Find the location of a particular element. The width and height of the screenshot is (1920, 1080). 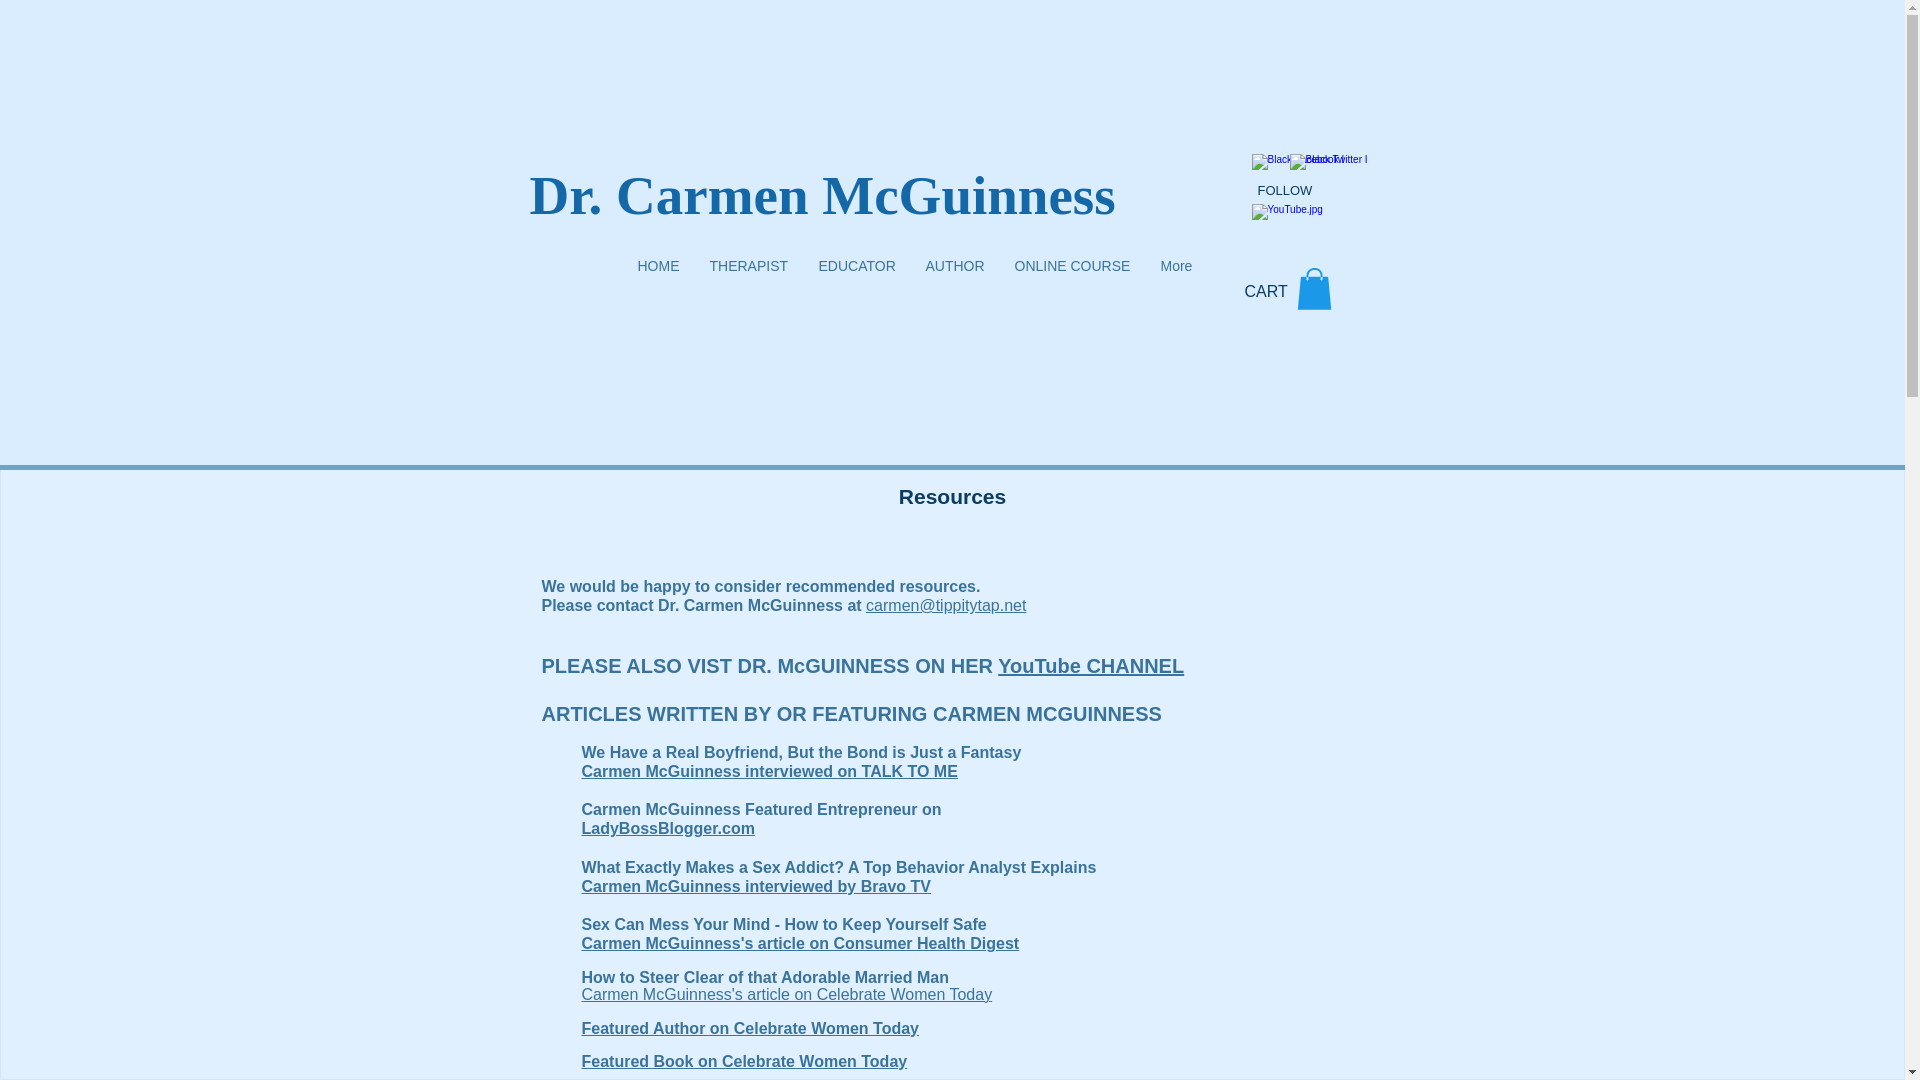

HOME is located at coordinates (658, 265).